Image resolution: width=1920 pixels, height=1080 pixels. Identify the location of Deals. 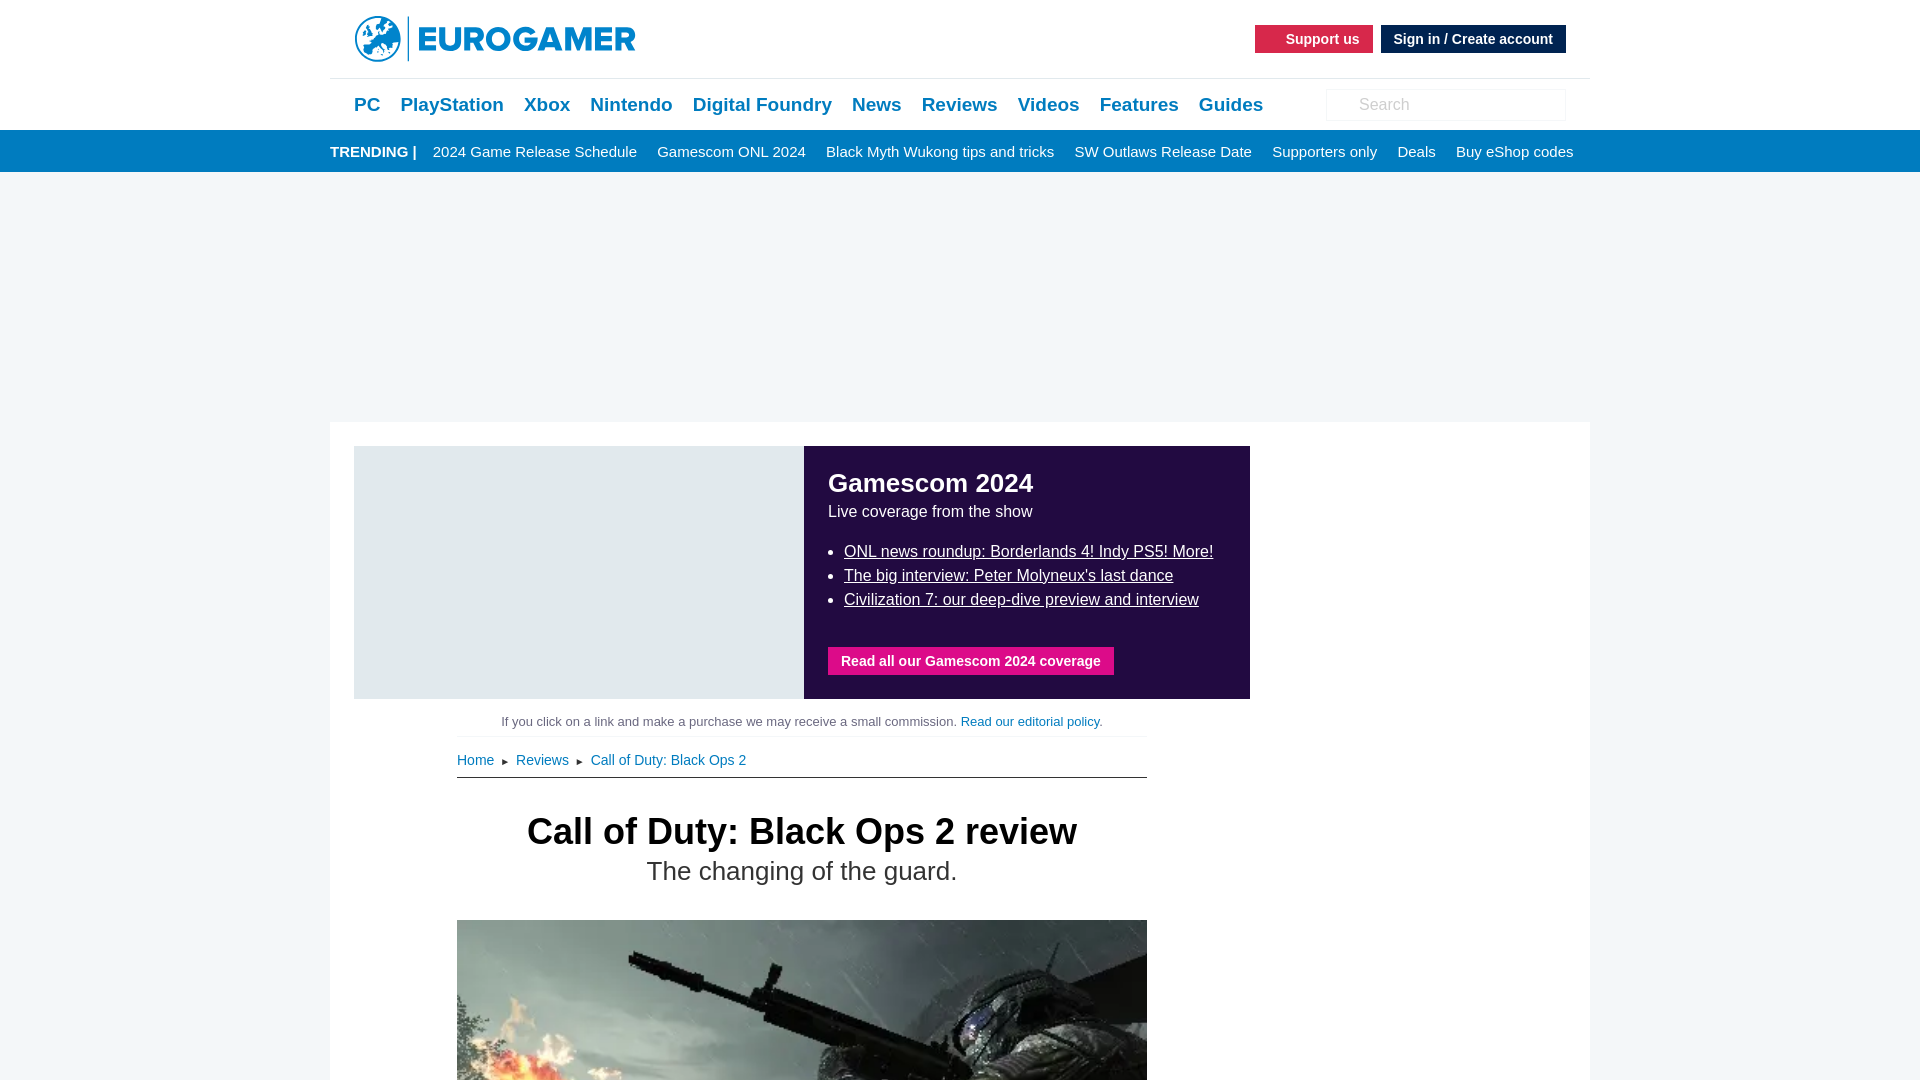
(1416, 152).